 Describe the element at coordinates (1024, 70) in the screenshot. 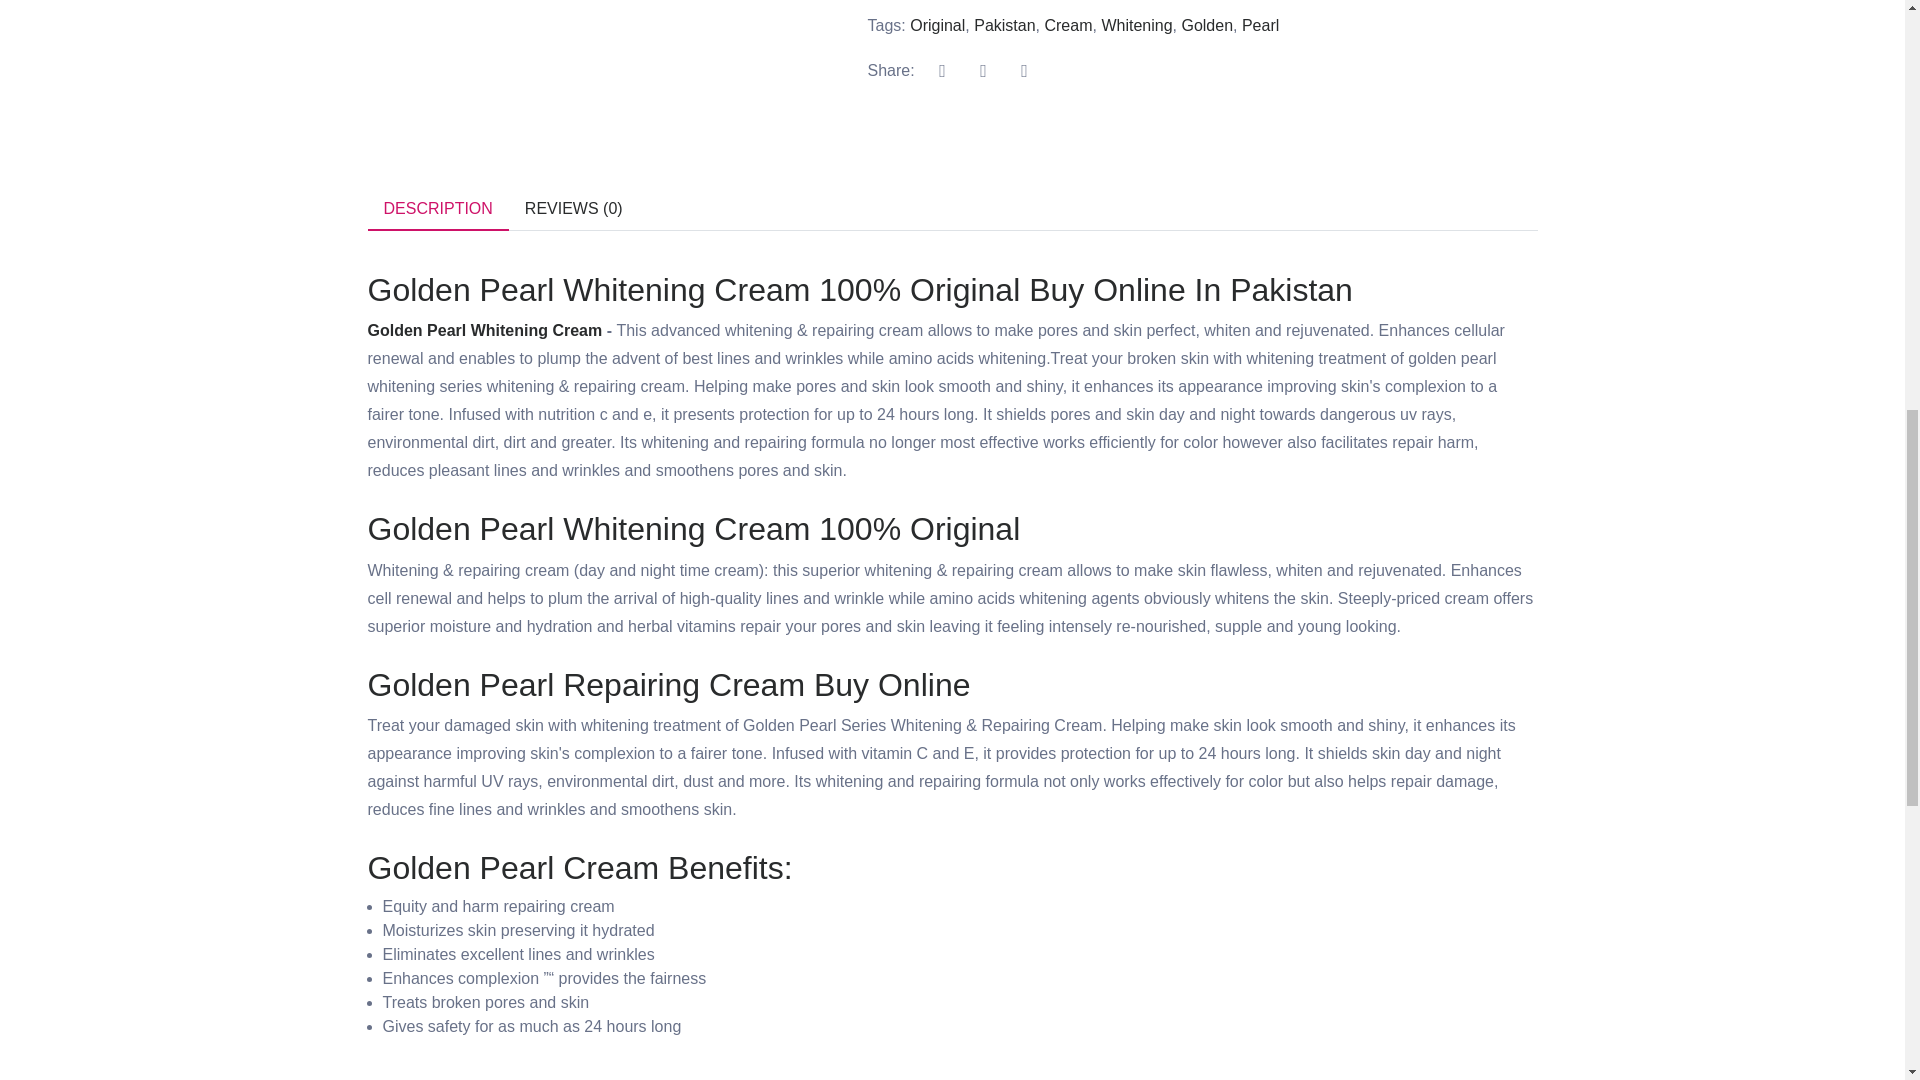

I see `Share onLinkedin` at that location.